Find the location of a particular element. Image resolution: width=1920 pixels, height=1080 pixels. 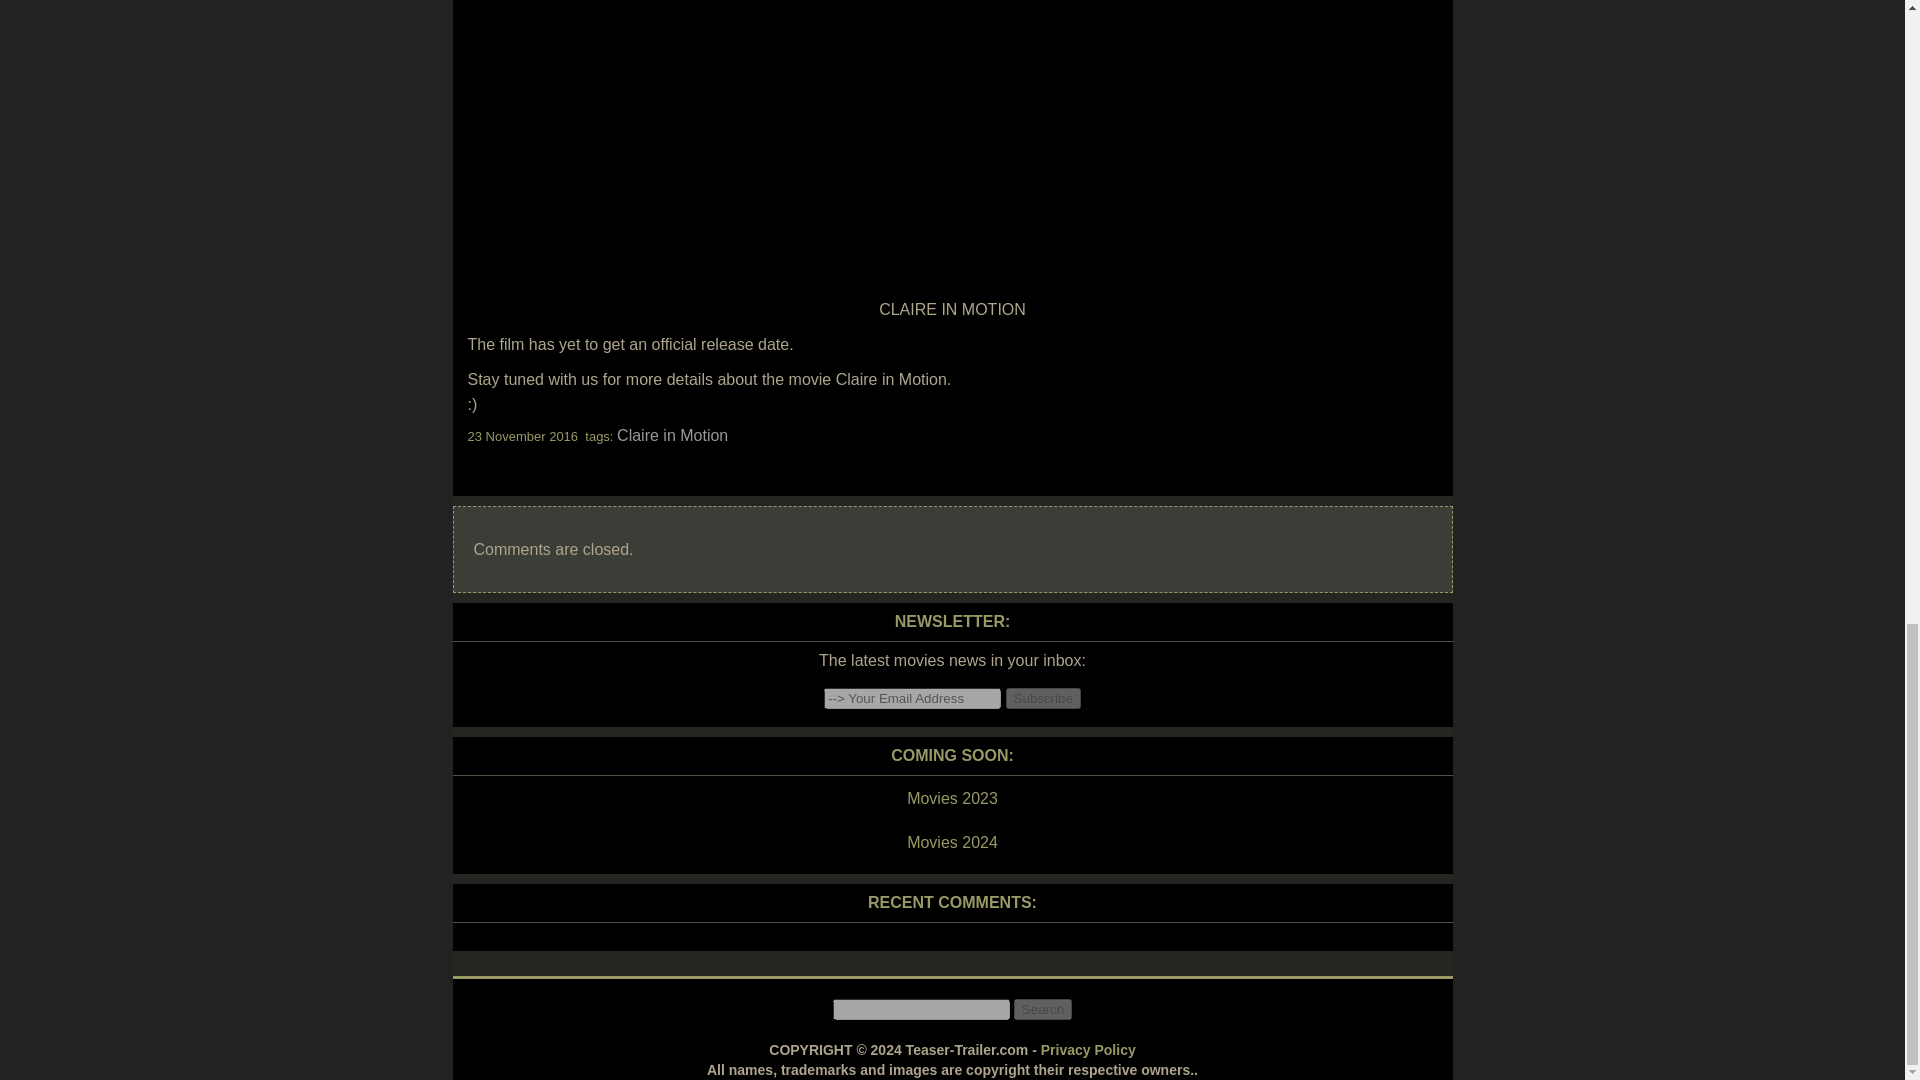

Movies 2024 is located at coordinates (951, 843).